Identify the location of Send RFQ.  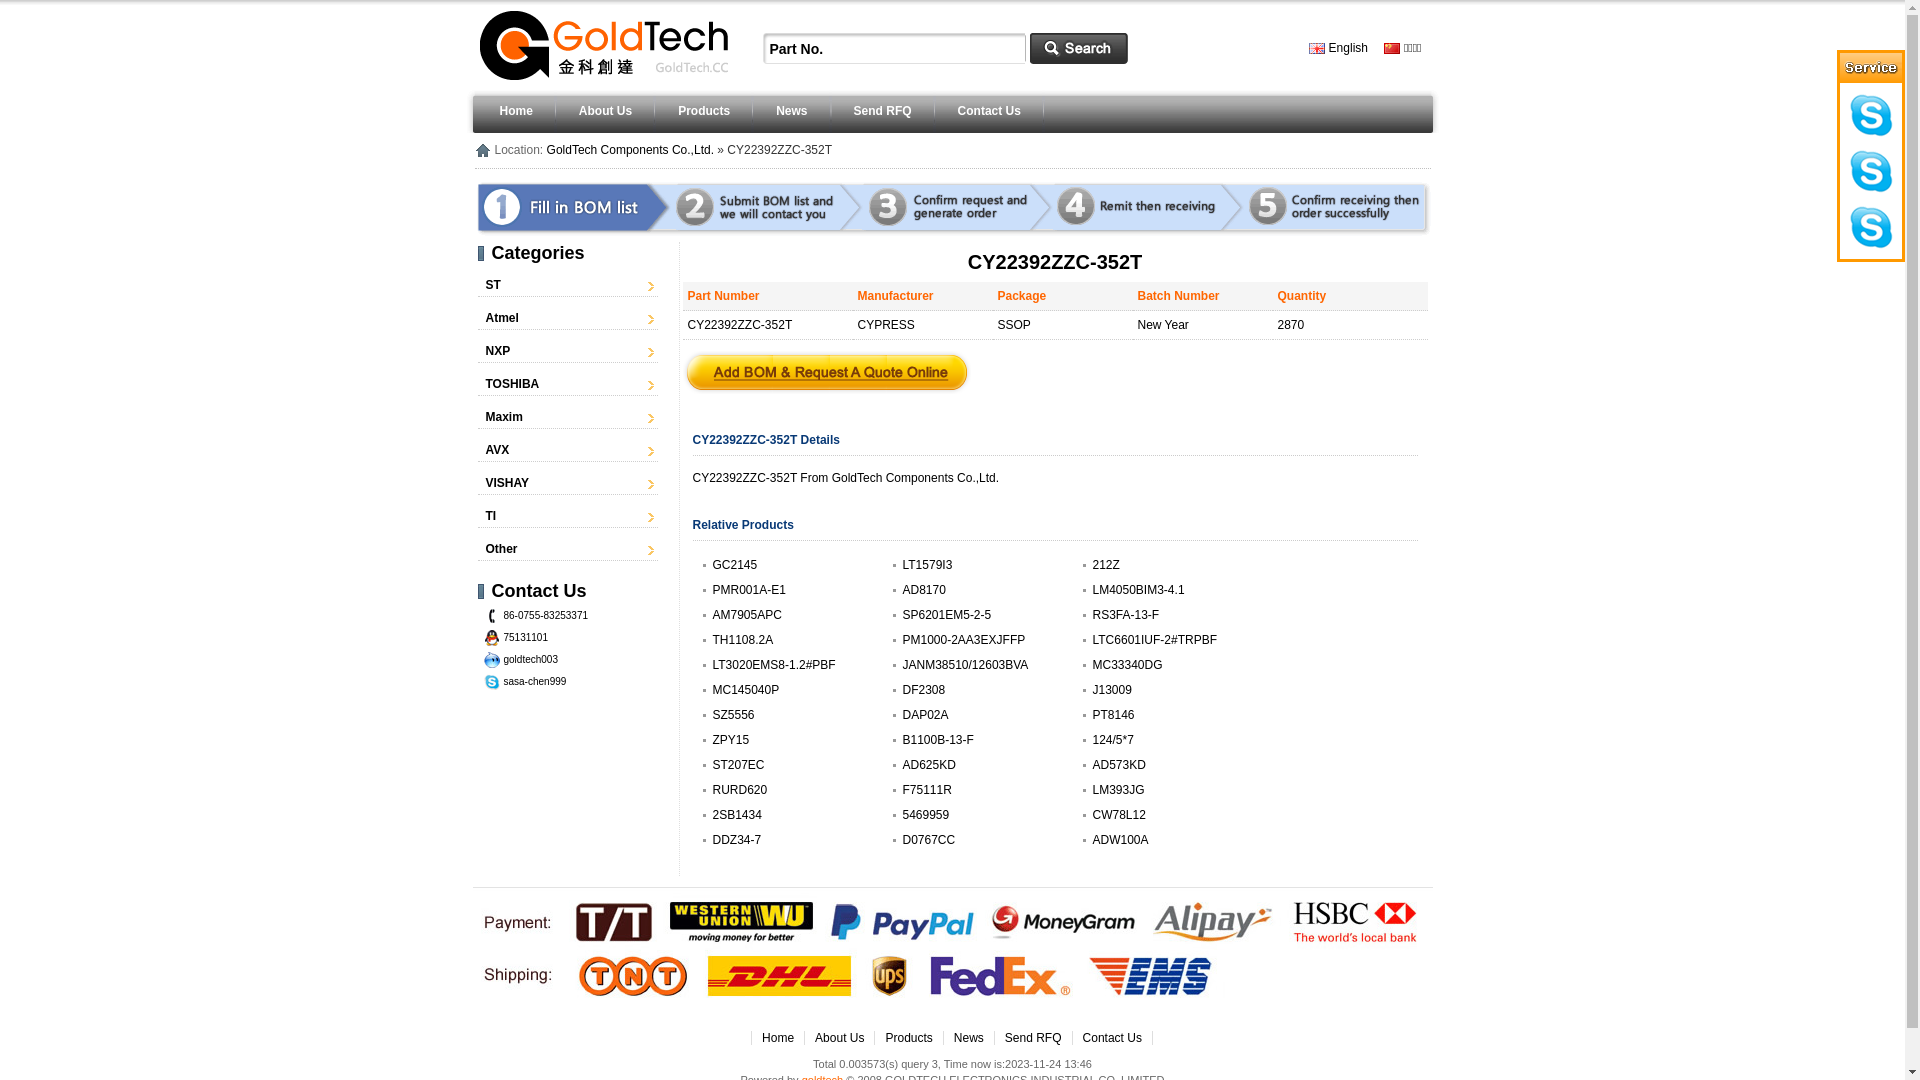
(883, 111).